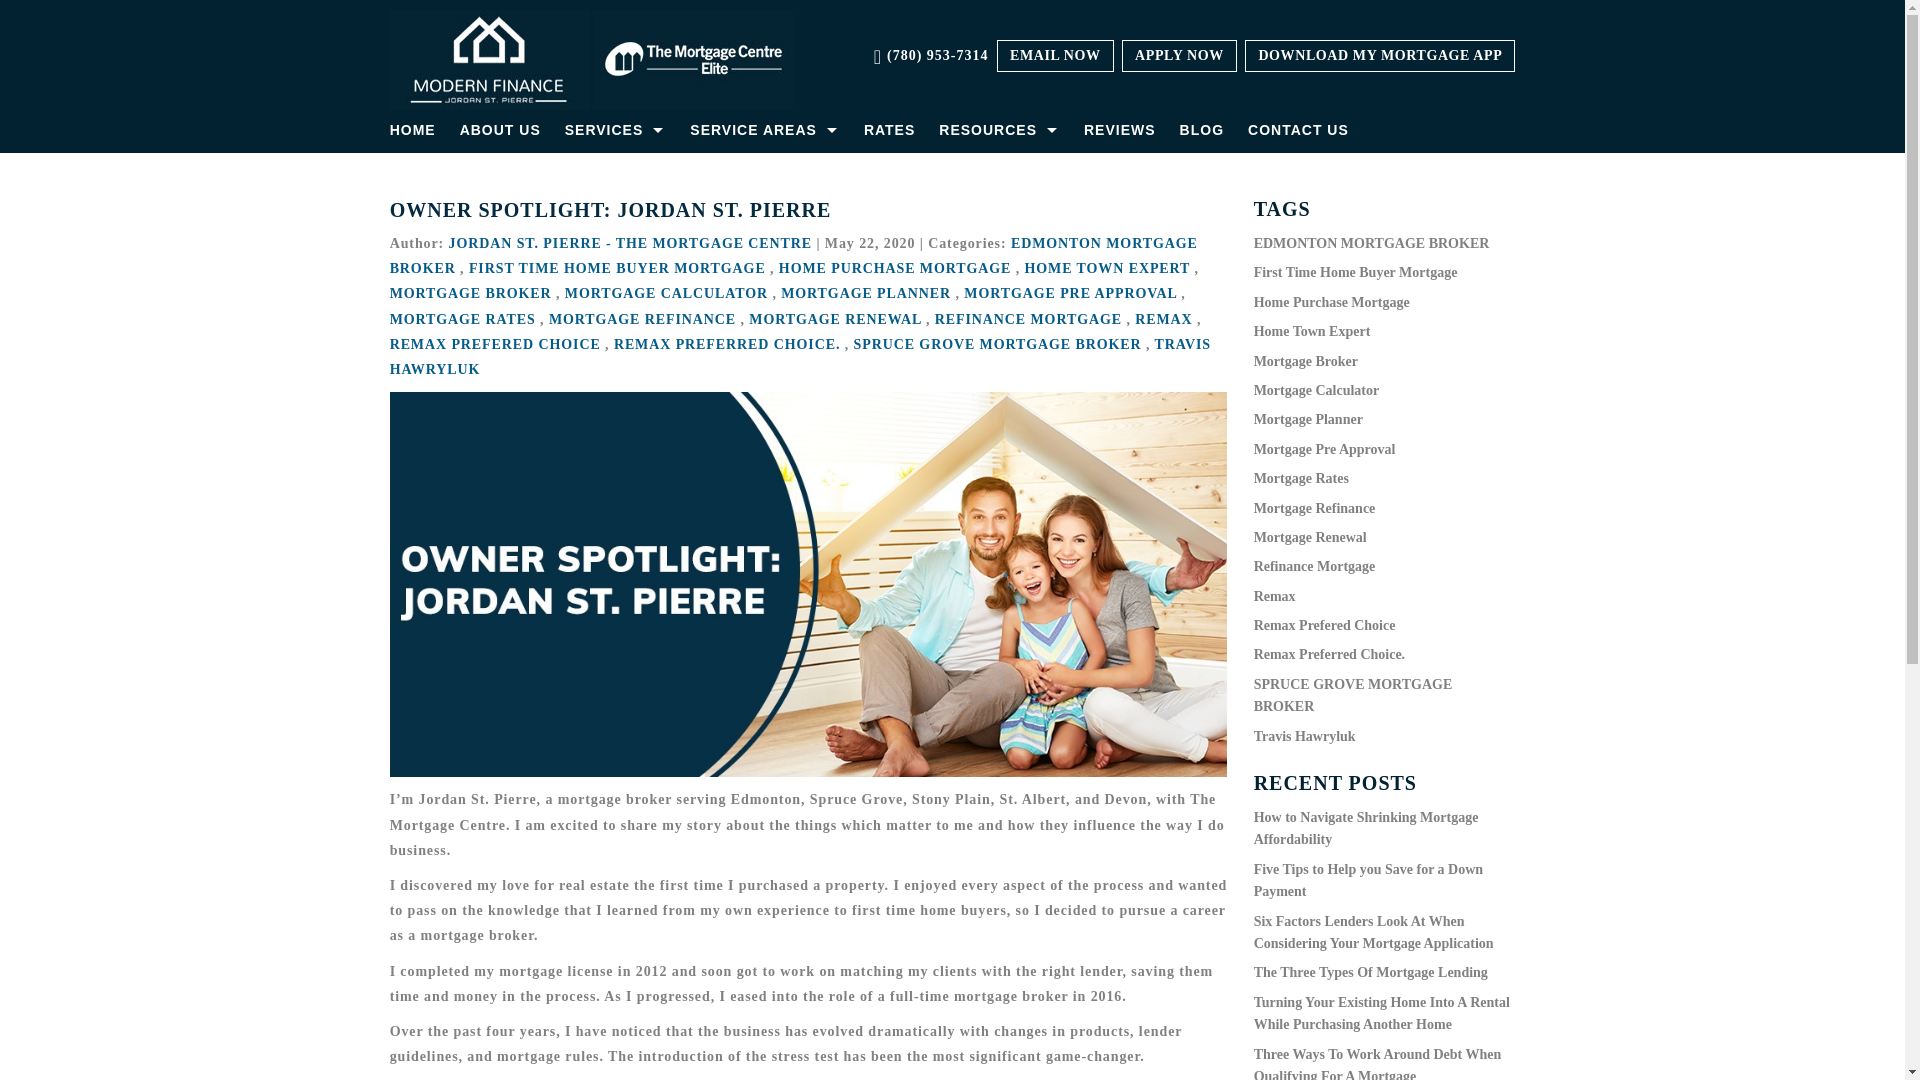 The height and width of the screenshot is (1080, 1920). I want to click on ABOUT US, so click(500, 130).